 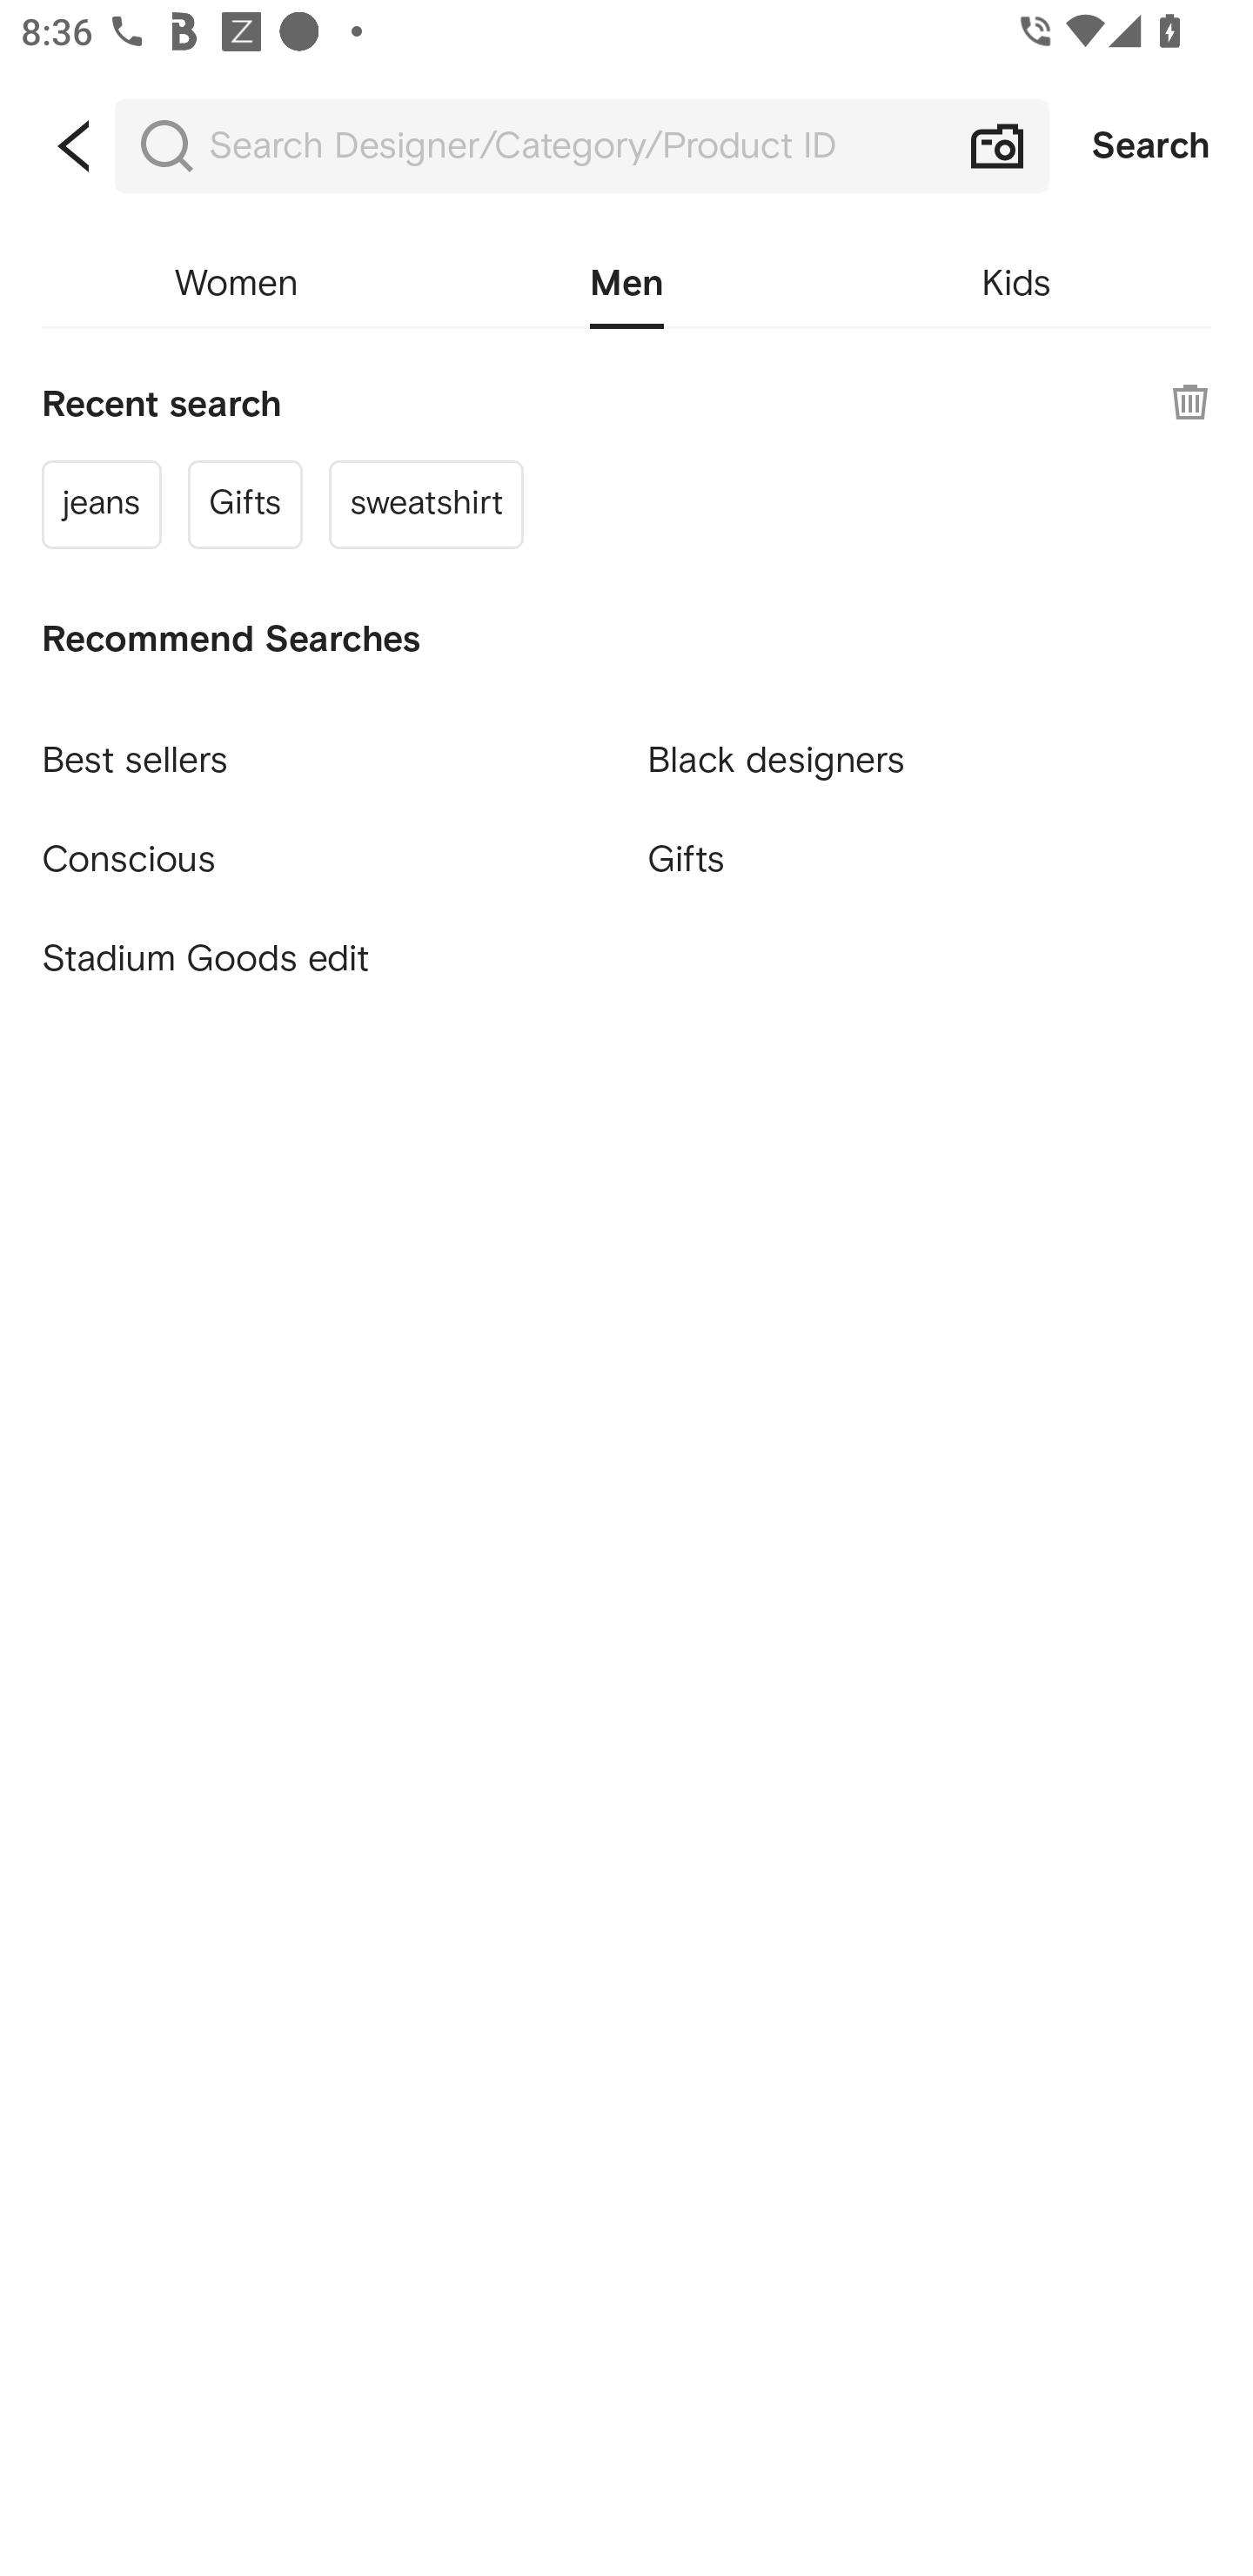 What do you see at coordinates (1016, 284) in the screenshot?
I see `Kids` at bounding box center [1016, 284].